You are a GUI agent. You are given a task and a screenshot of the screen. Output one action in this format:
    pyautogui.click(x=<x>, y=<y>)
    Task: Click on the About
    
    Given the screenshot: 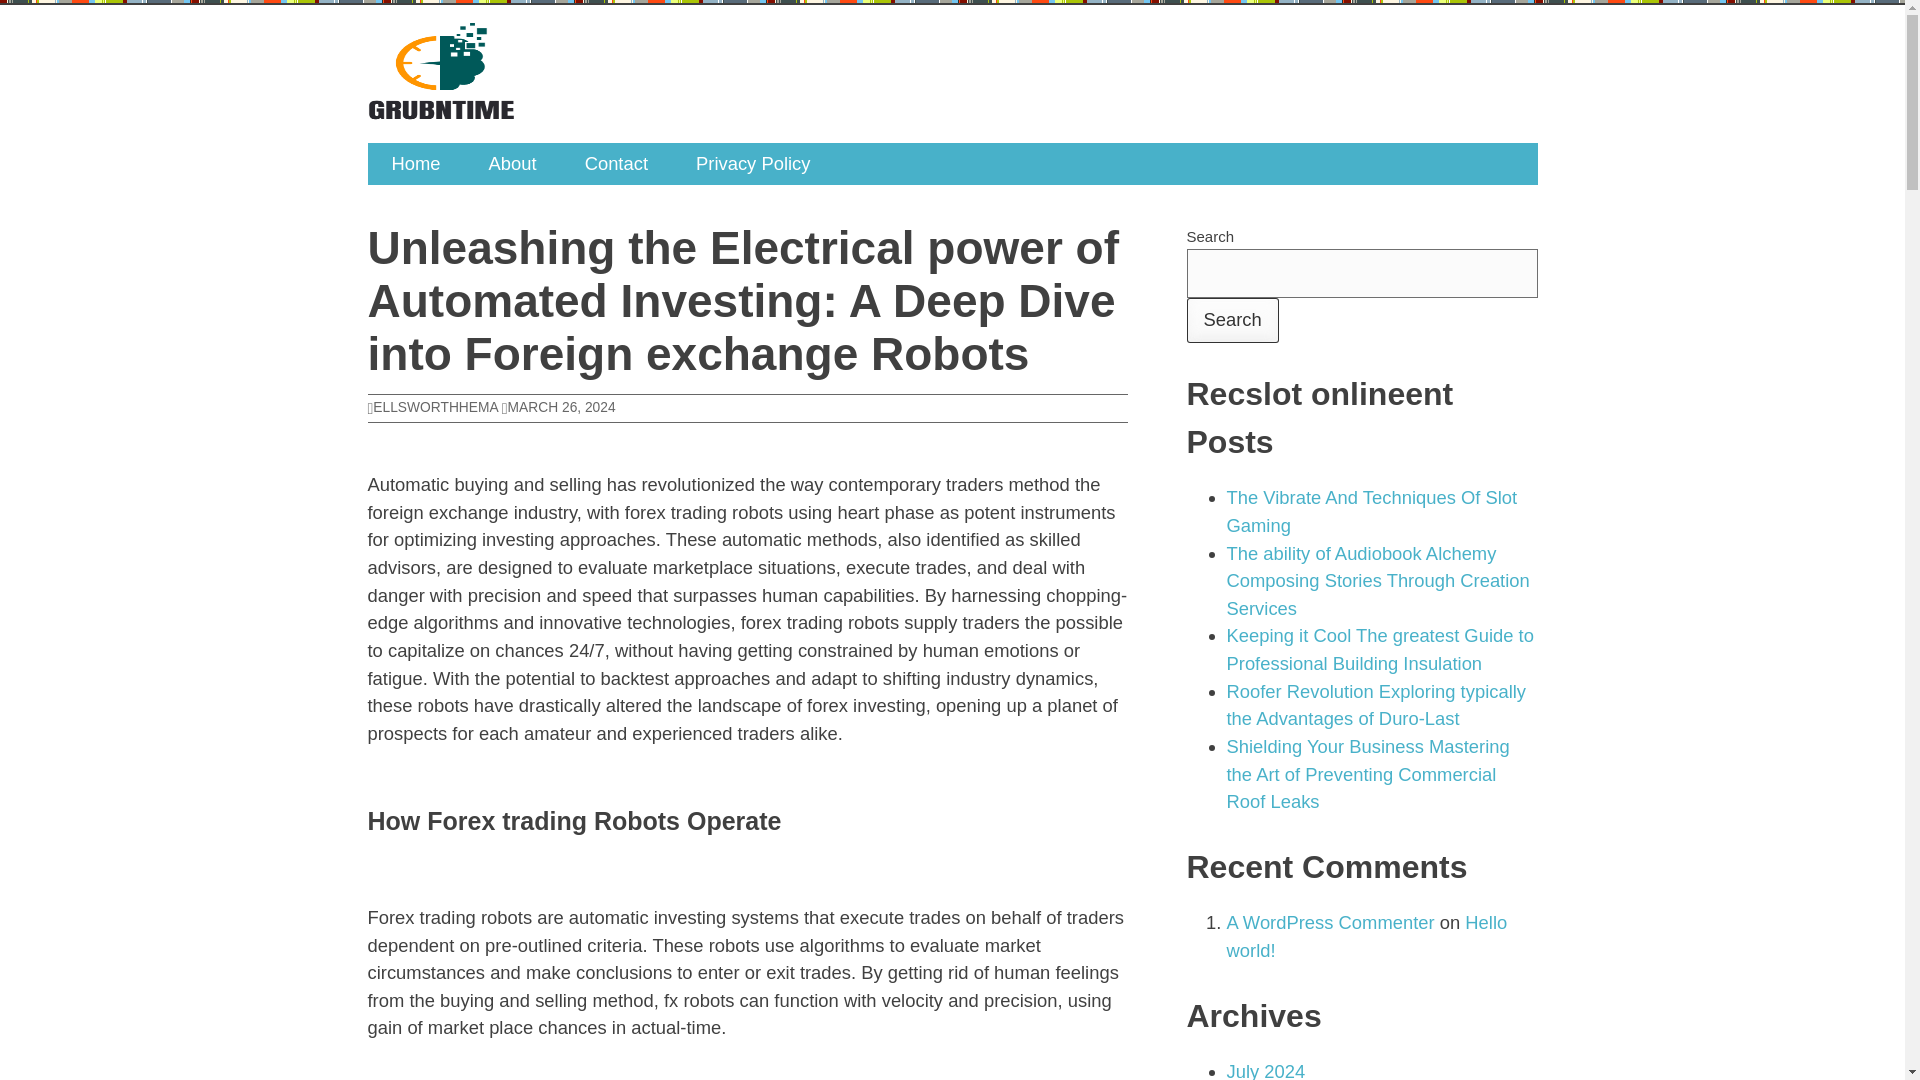 What is the action you would take?
    pyautogui.click(x=512, y=163)
    